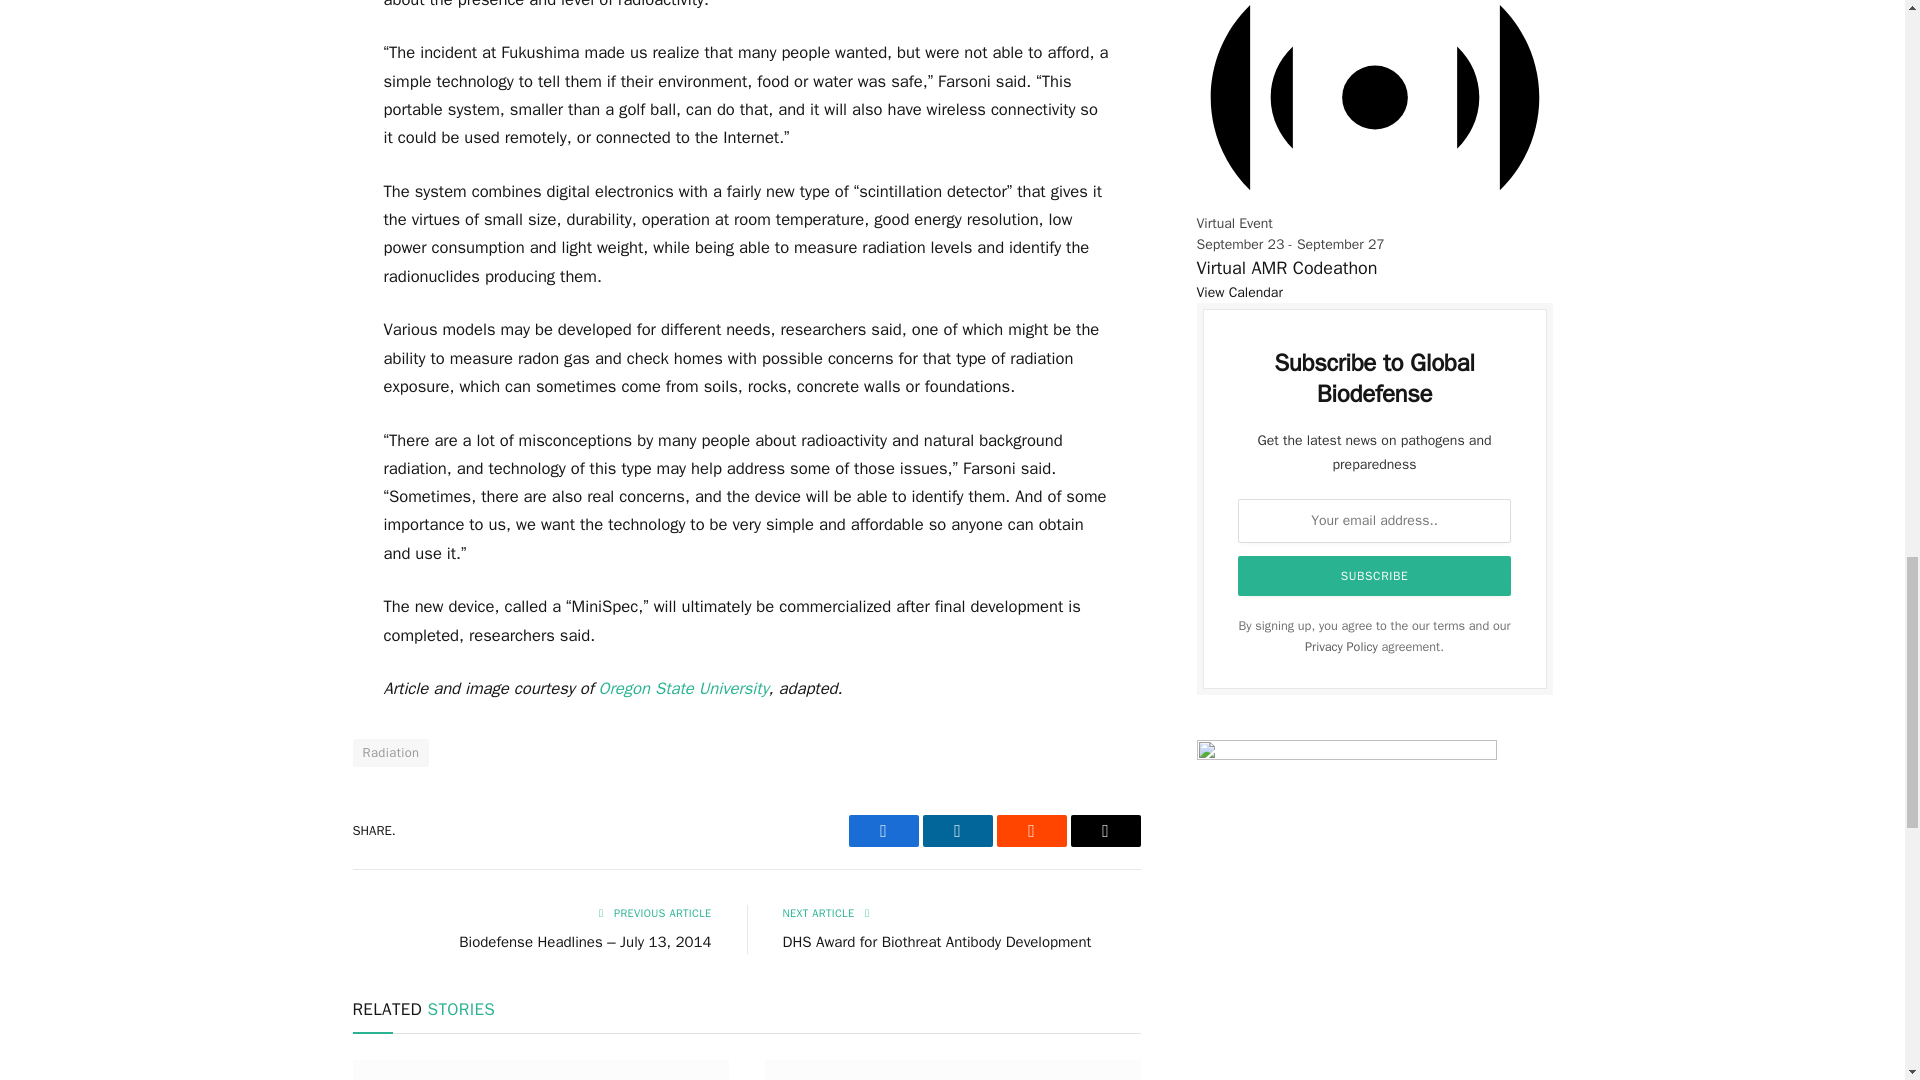  I want to click on Radiation, so click(390, 752).